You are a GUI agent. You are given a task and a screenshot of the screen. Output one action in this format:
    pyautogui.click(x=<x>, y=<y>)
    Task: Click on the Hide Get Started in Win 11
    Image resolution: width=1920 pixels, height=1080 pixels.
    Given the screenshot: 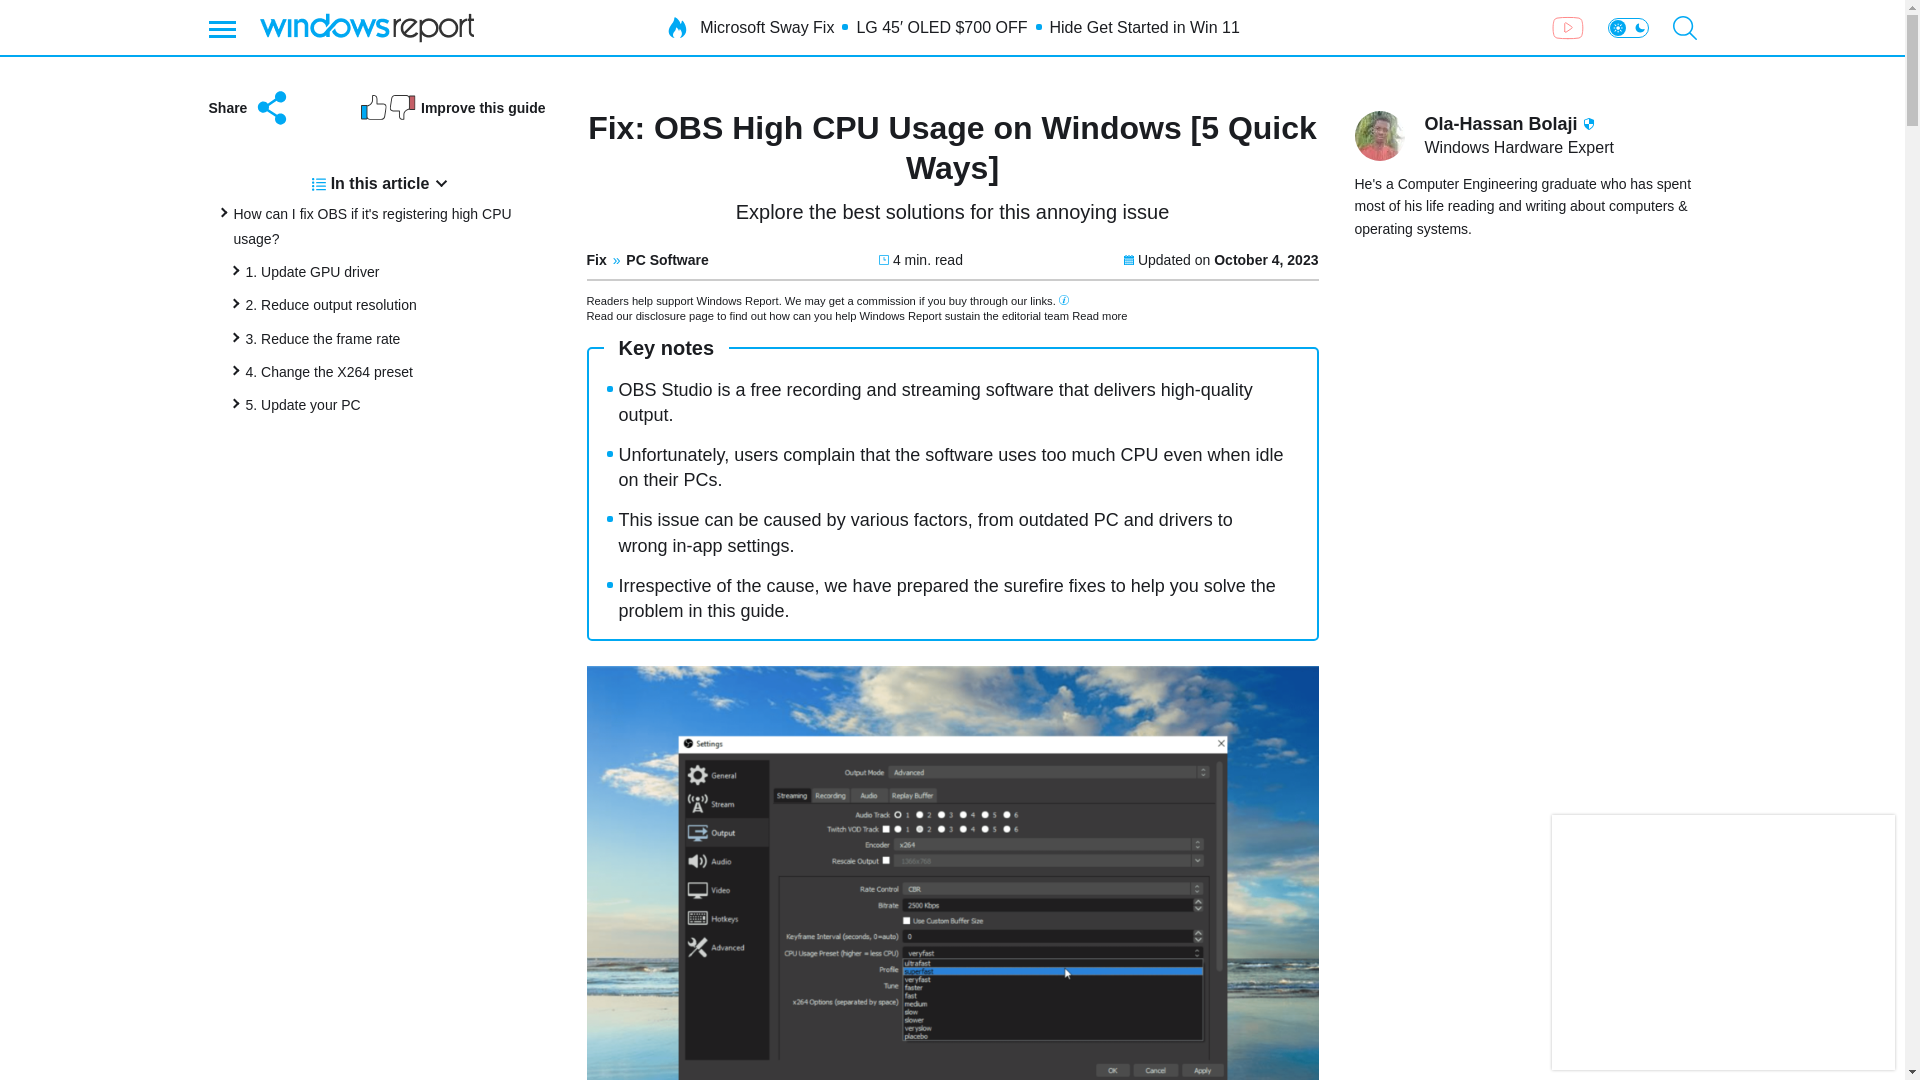 What is the action you would take?
    pyautogui.click(x=1145, y=28)
    